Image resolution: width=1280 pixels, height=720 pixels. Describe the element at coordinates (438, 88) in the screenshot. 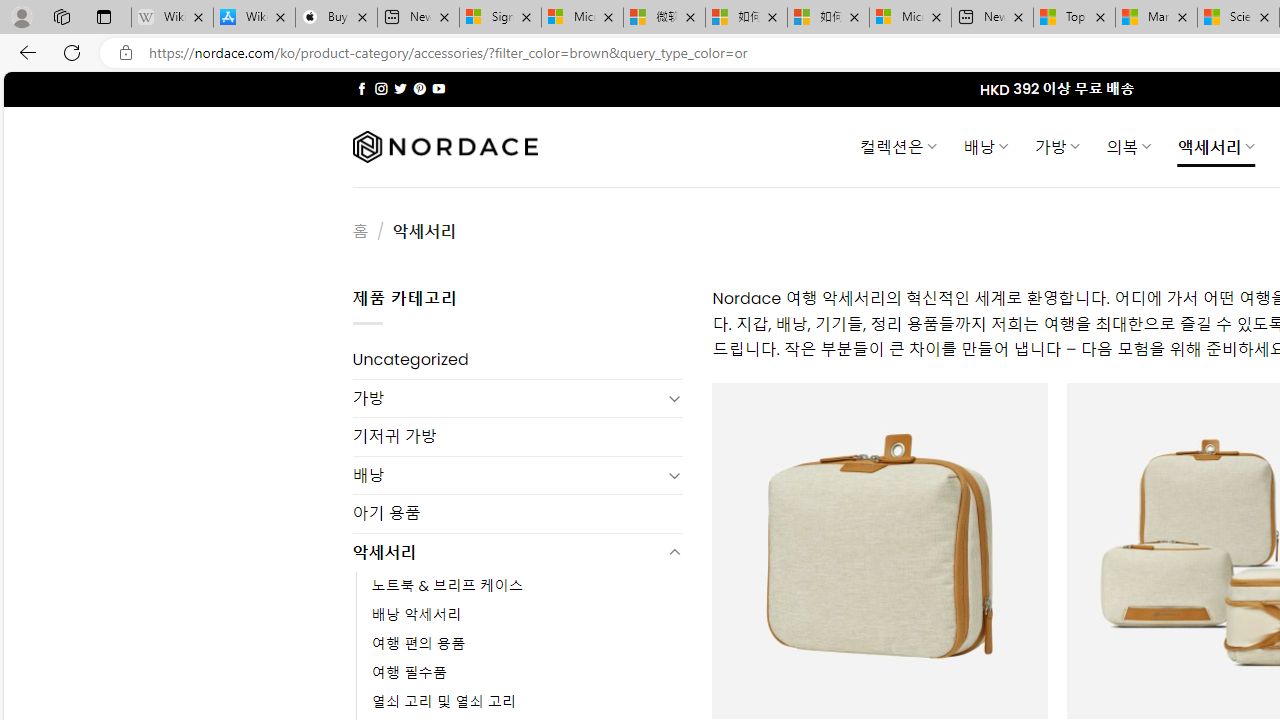

I see `Follow on YouTube` at that location.